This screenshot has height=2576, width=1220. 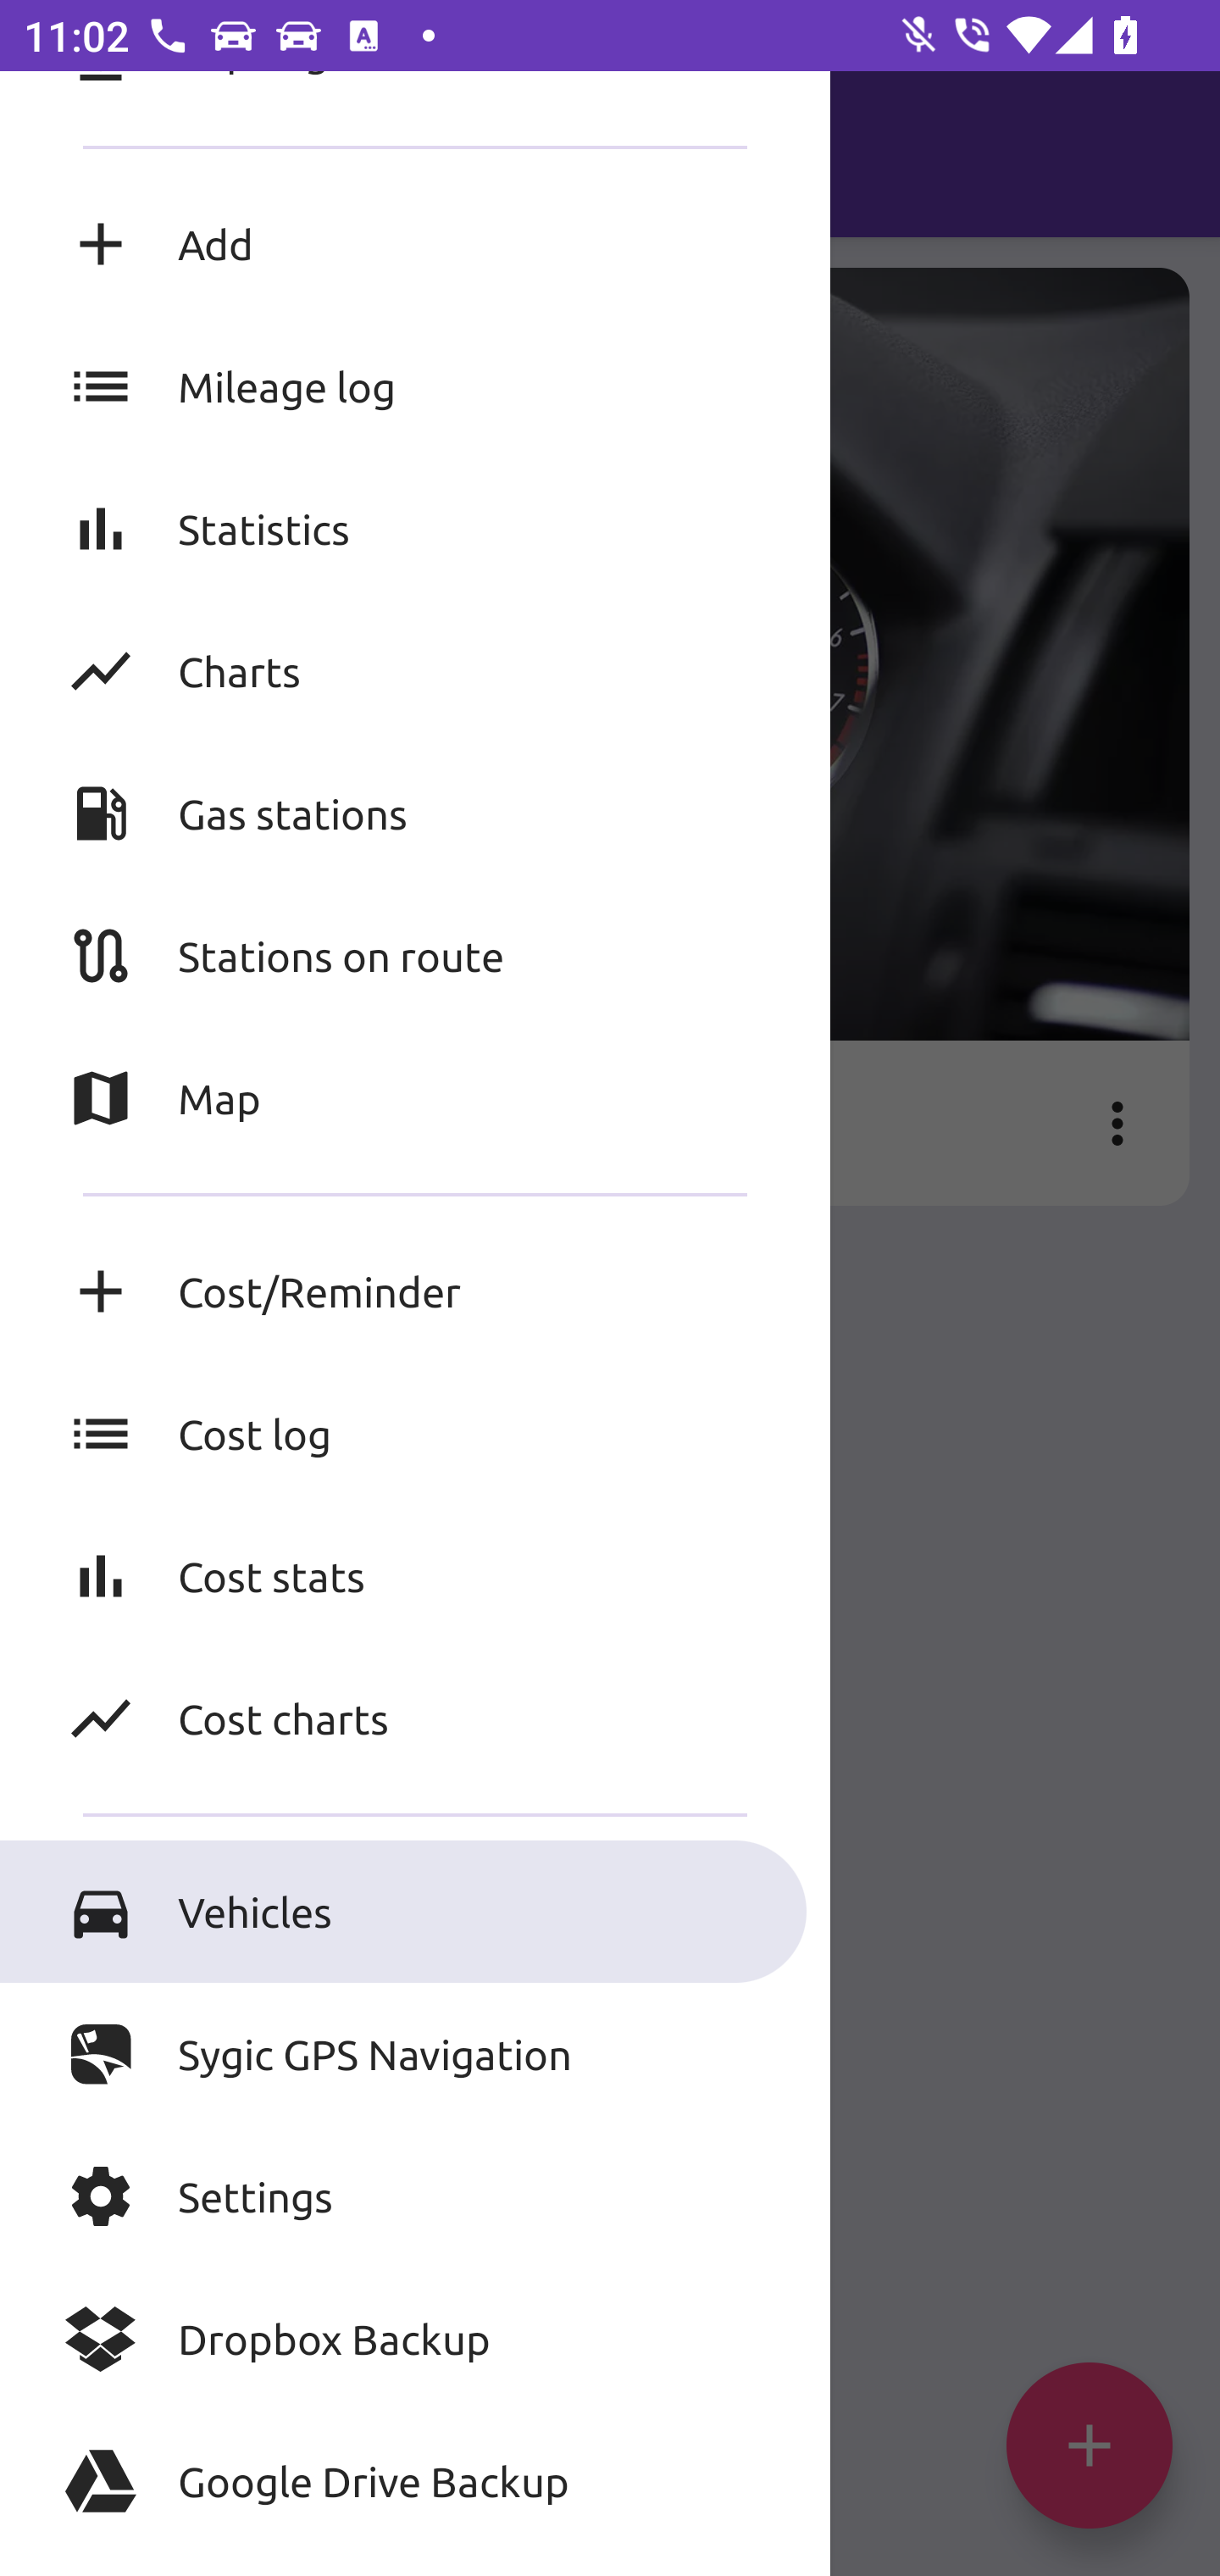 I want to click on Settings, so click(x=415, y=2196).